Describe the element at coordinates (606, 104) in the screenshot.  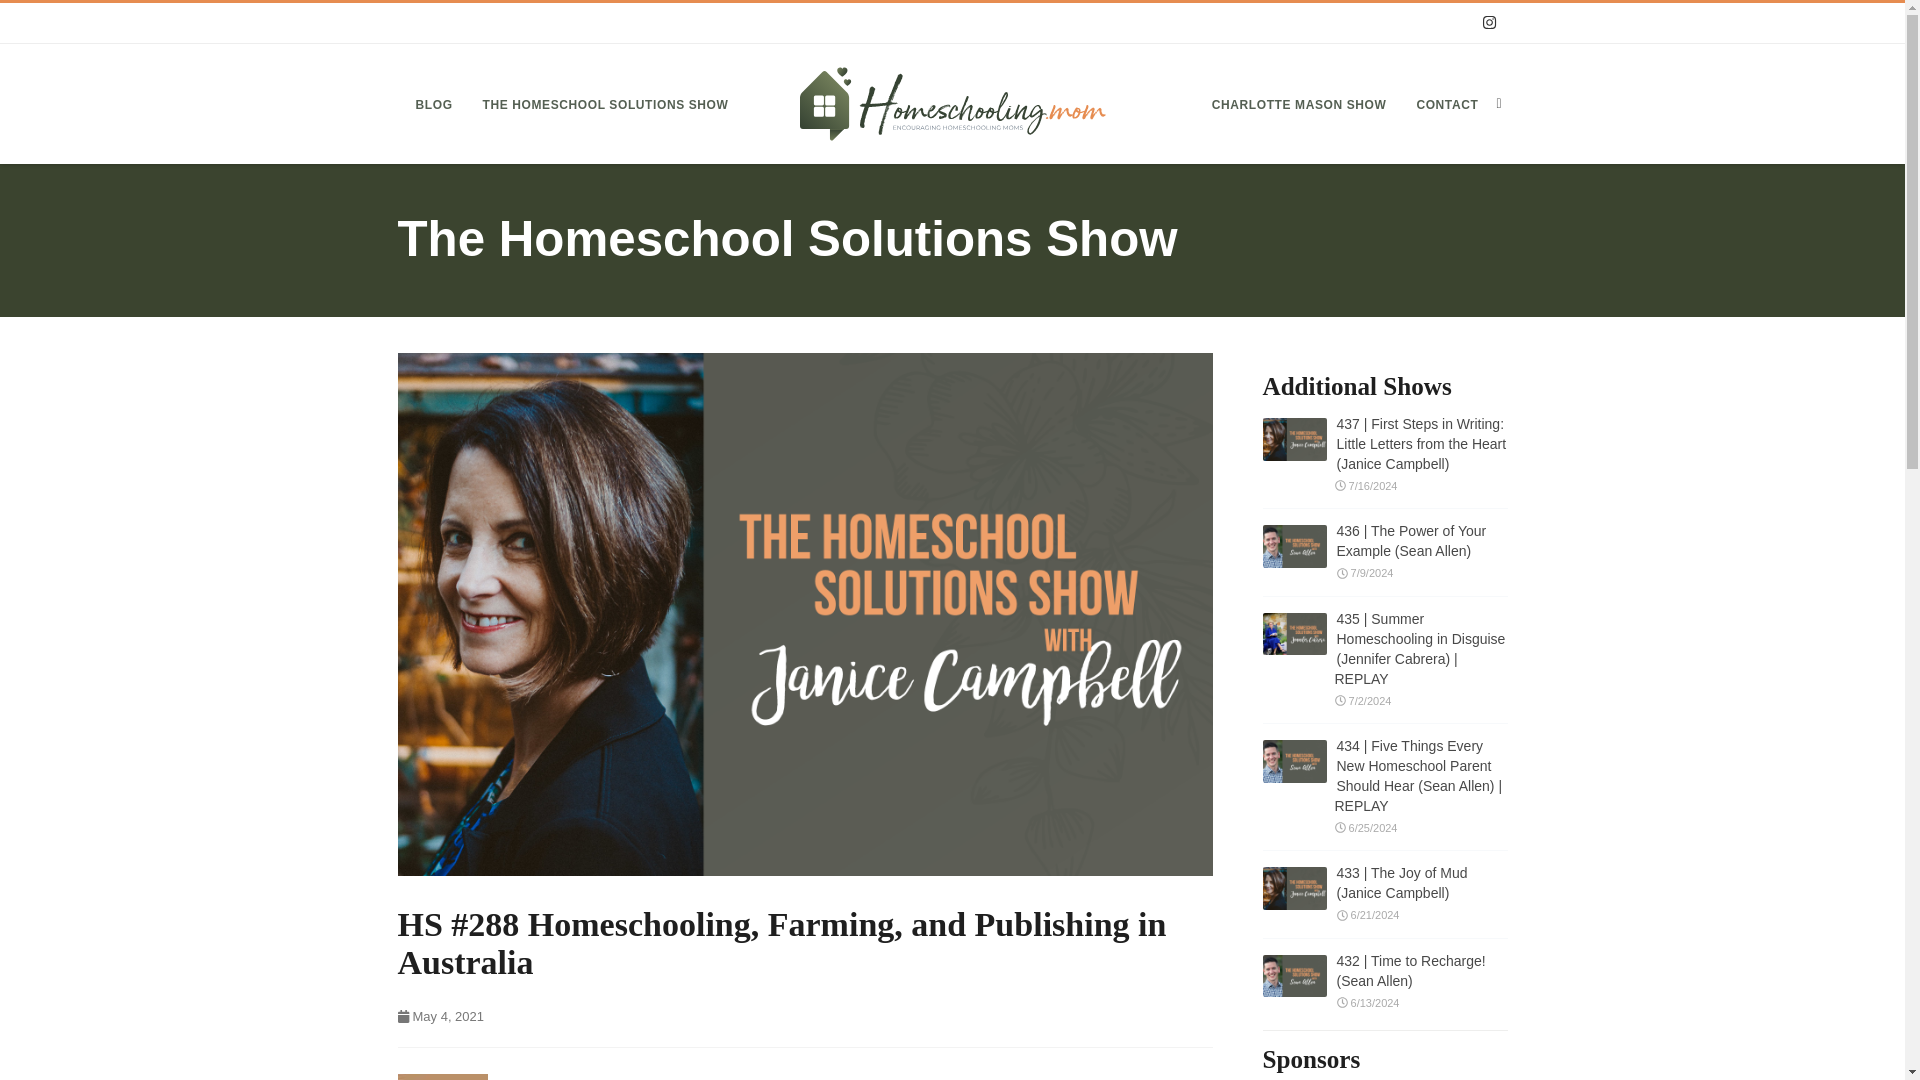
I see `THE HOMESCHOOL SOLUTIONS SHOW` at that location.